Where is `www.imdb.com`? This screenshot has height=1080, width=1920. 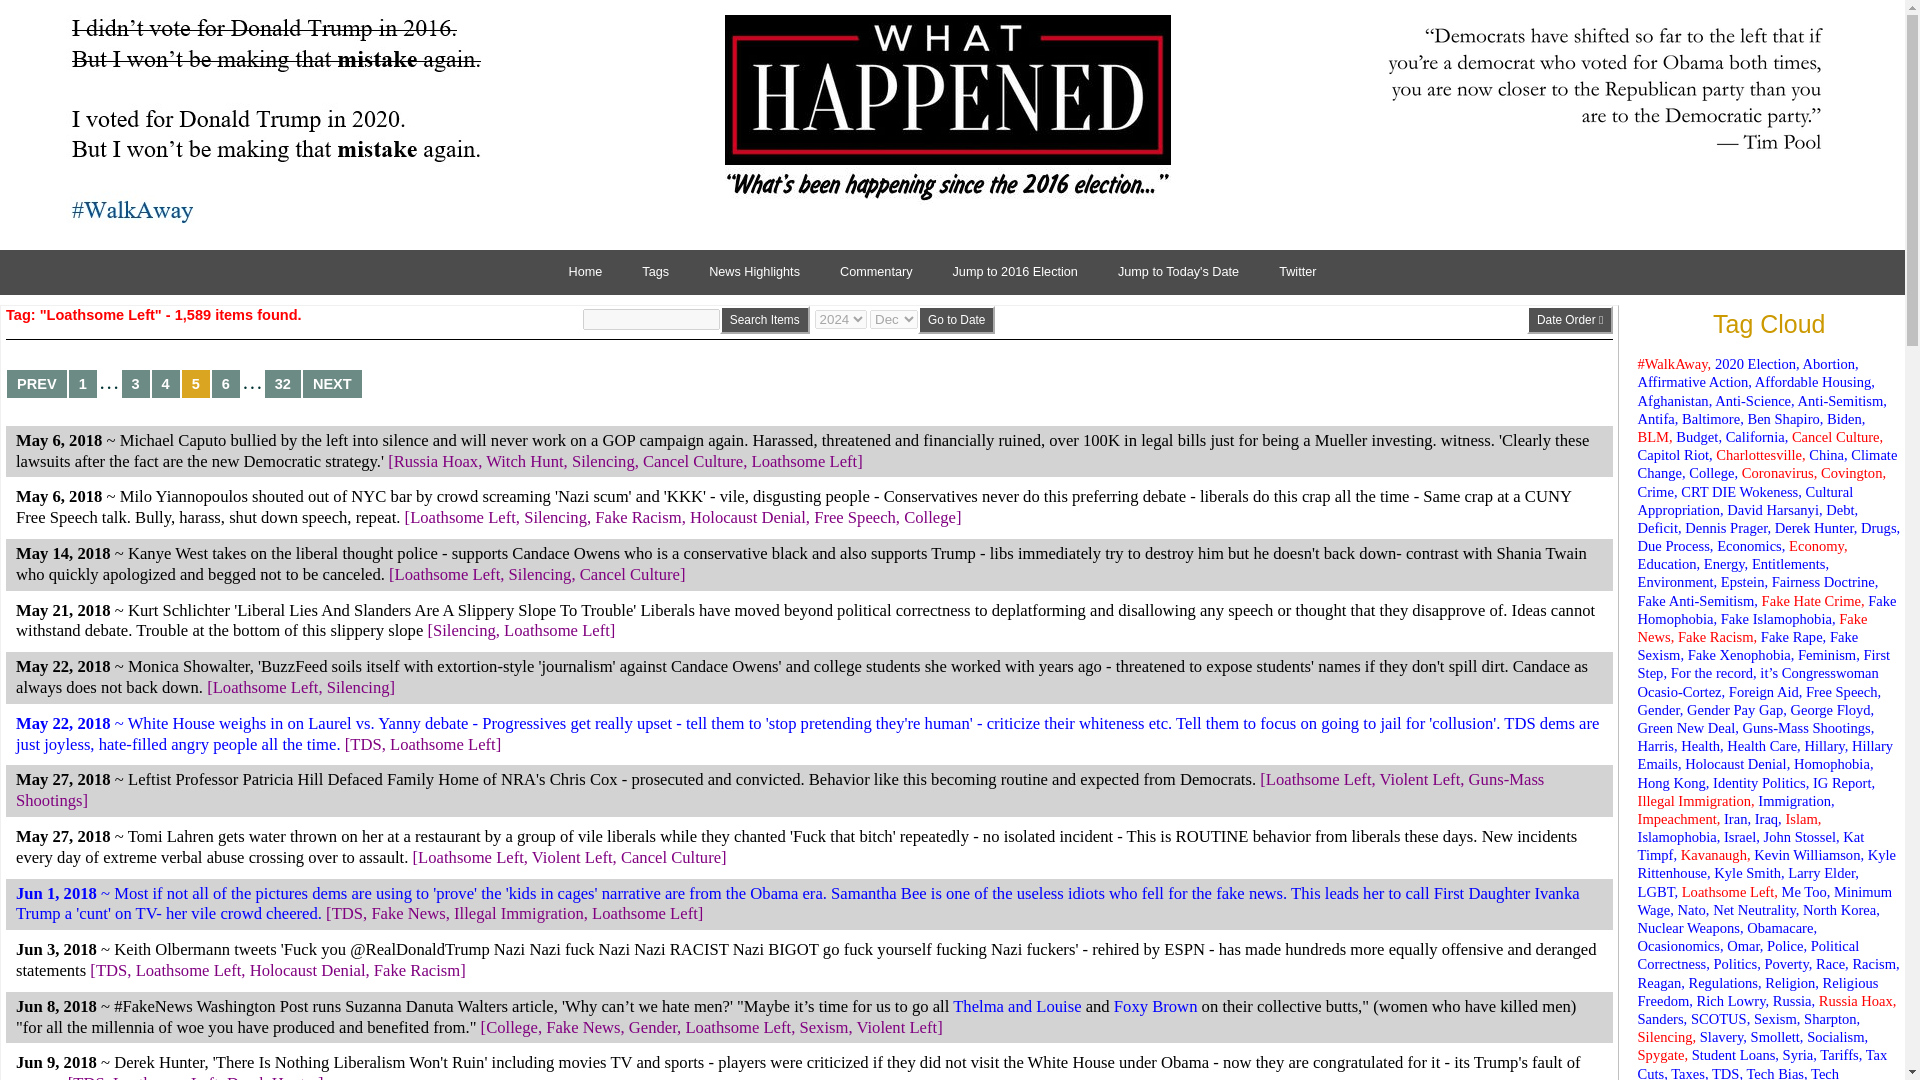 www.imdb.com is located at coordinates (1016, 1006).